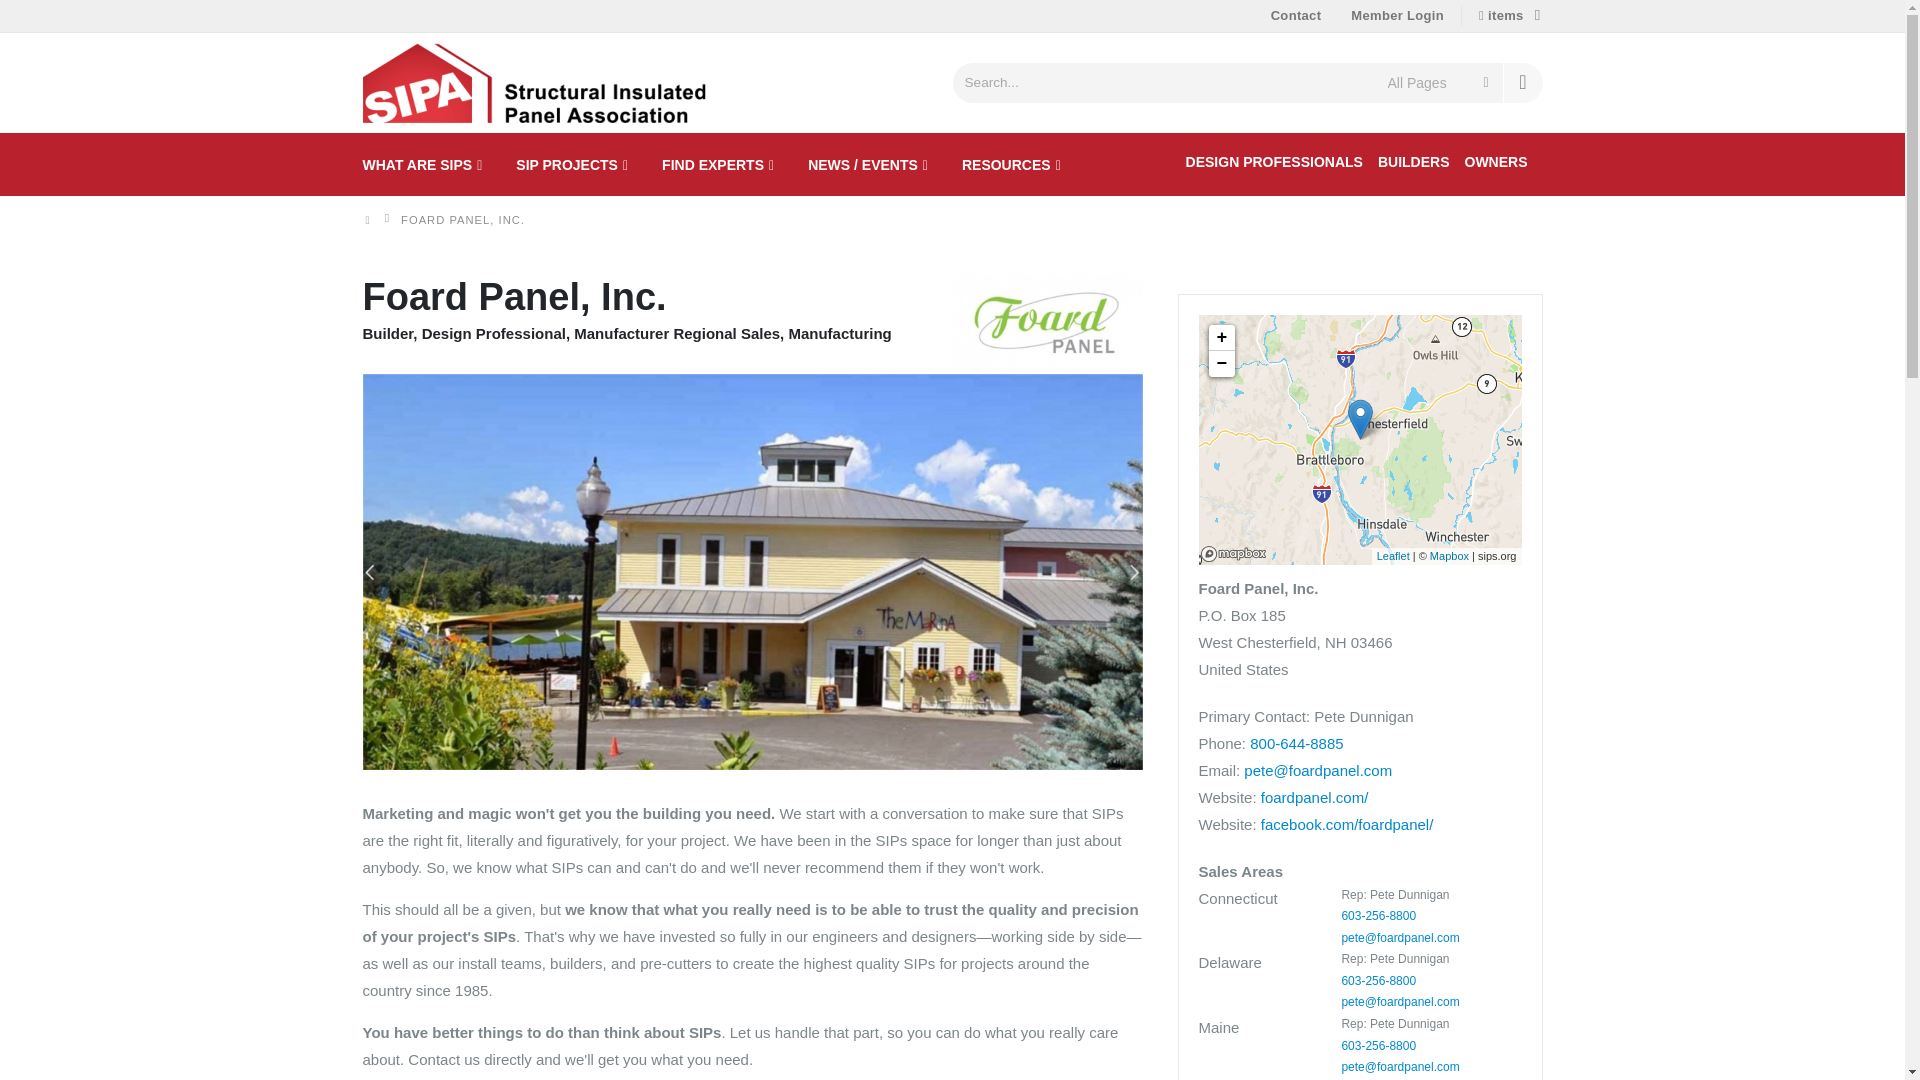 This screenshot has height=1080, width=1920. Describe the element at coordinates (1220, 362) in the screenshot. I see `Zoom out` at that location.